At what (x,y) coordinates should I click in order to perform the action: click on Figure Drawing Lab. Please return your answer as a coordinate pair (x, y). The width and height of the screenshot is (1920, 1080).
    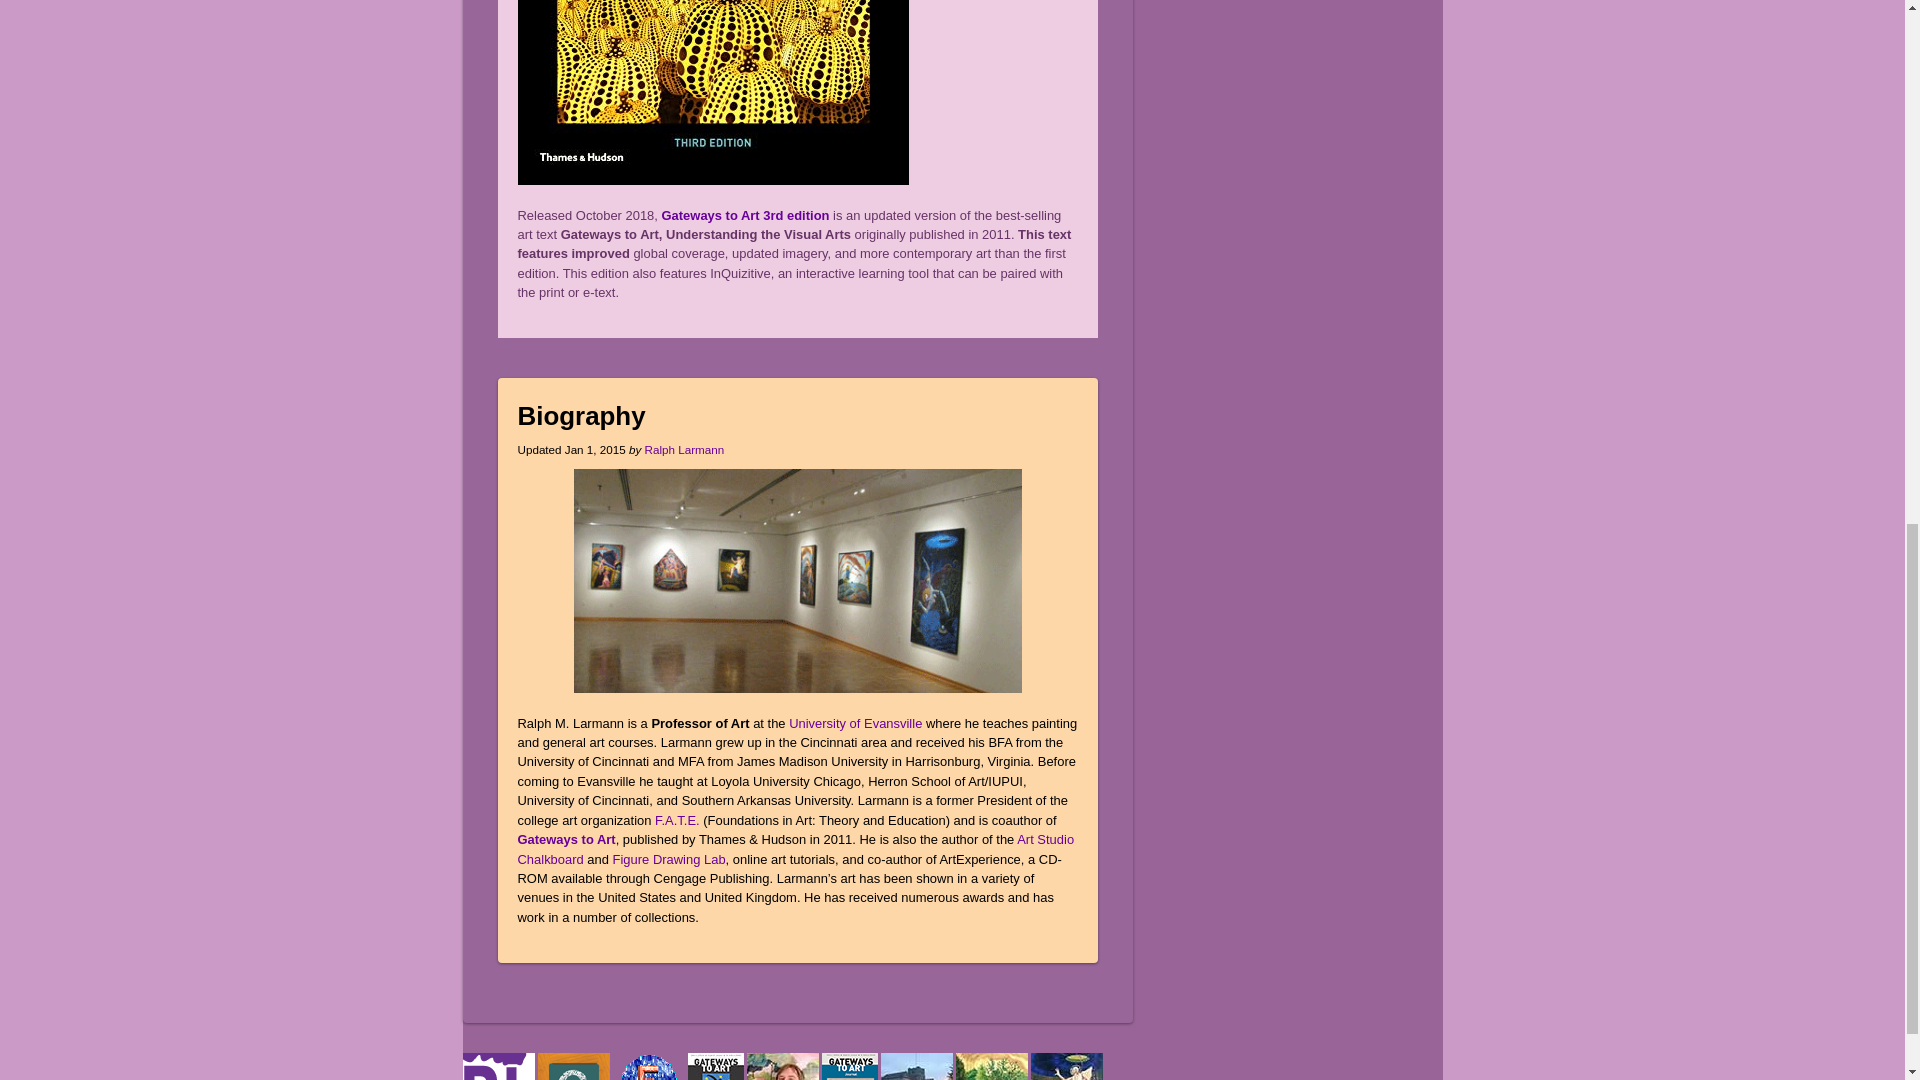
    Looking at the image, I should click on (668, 860).